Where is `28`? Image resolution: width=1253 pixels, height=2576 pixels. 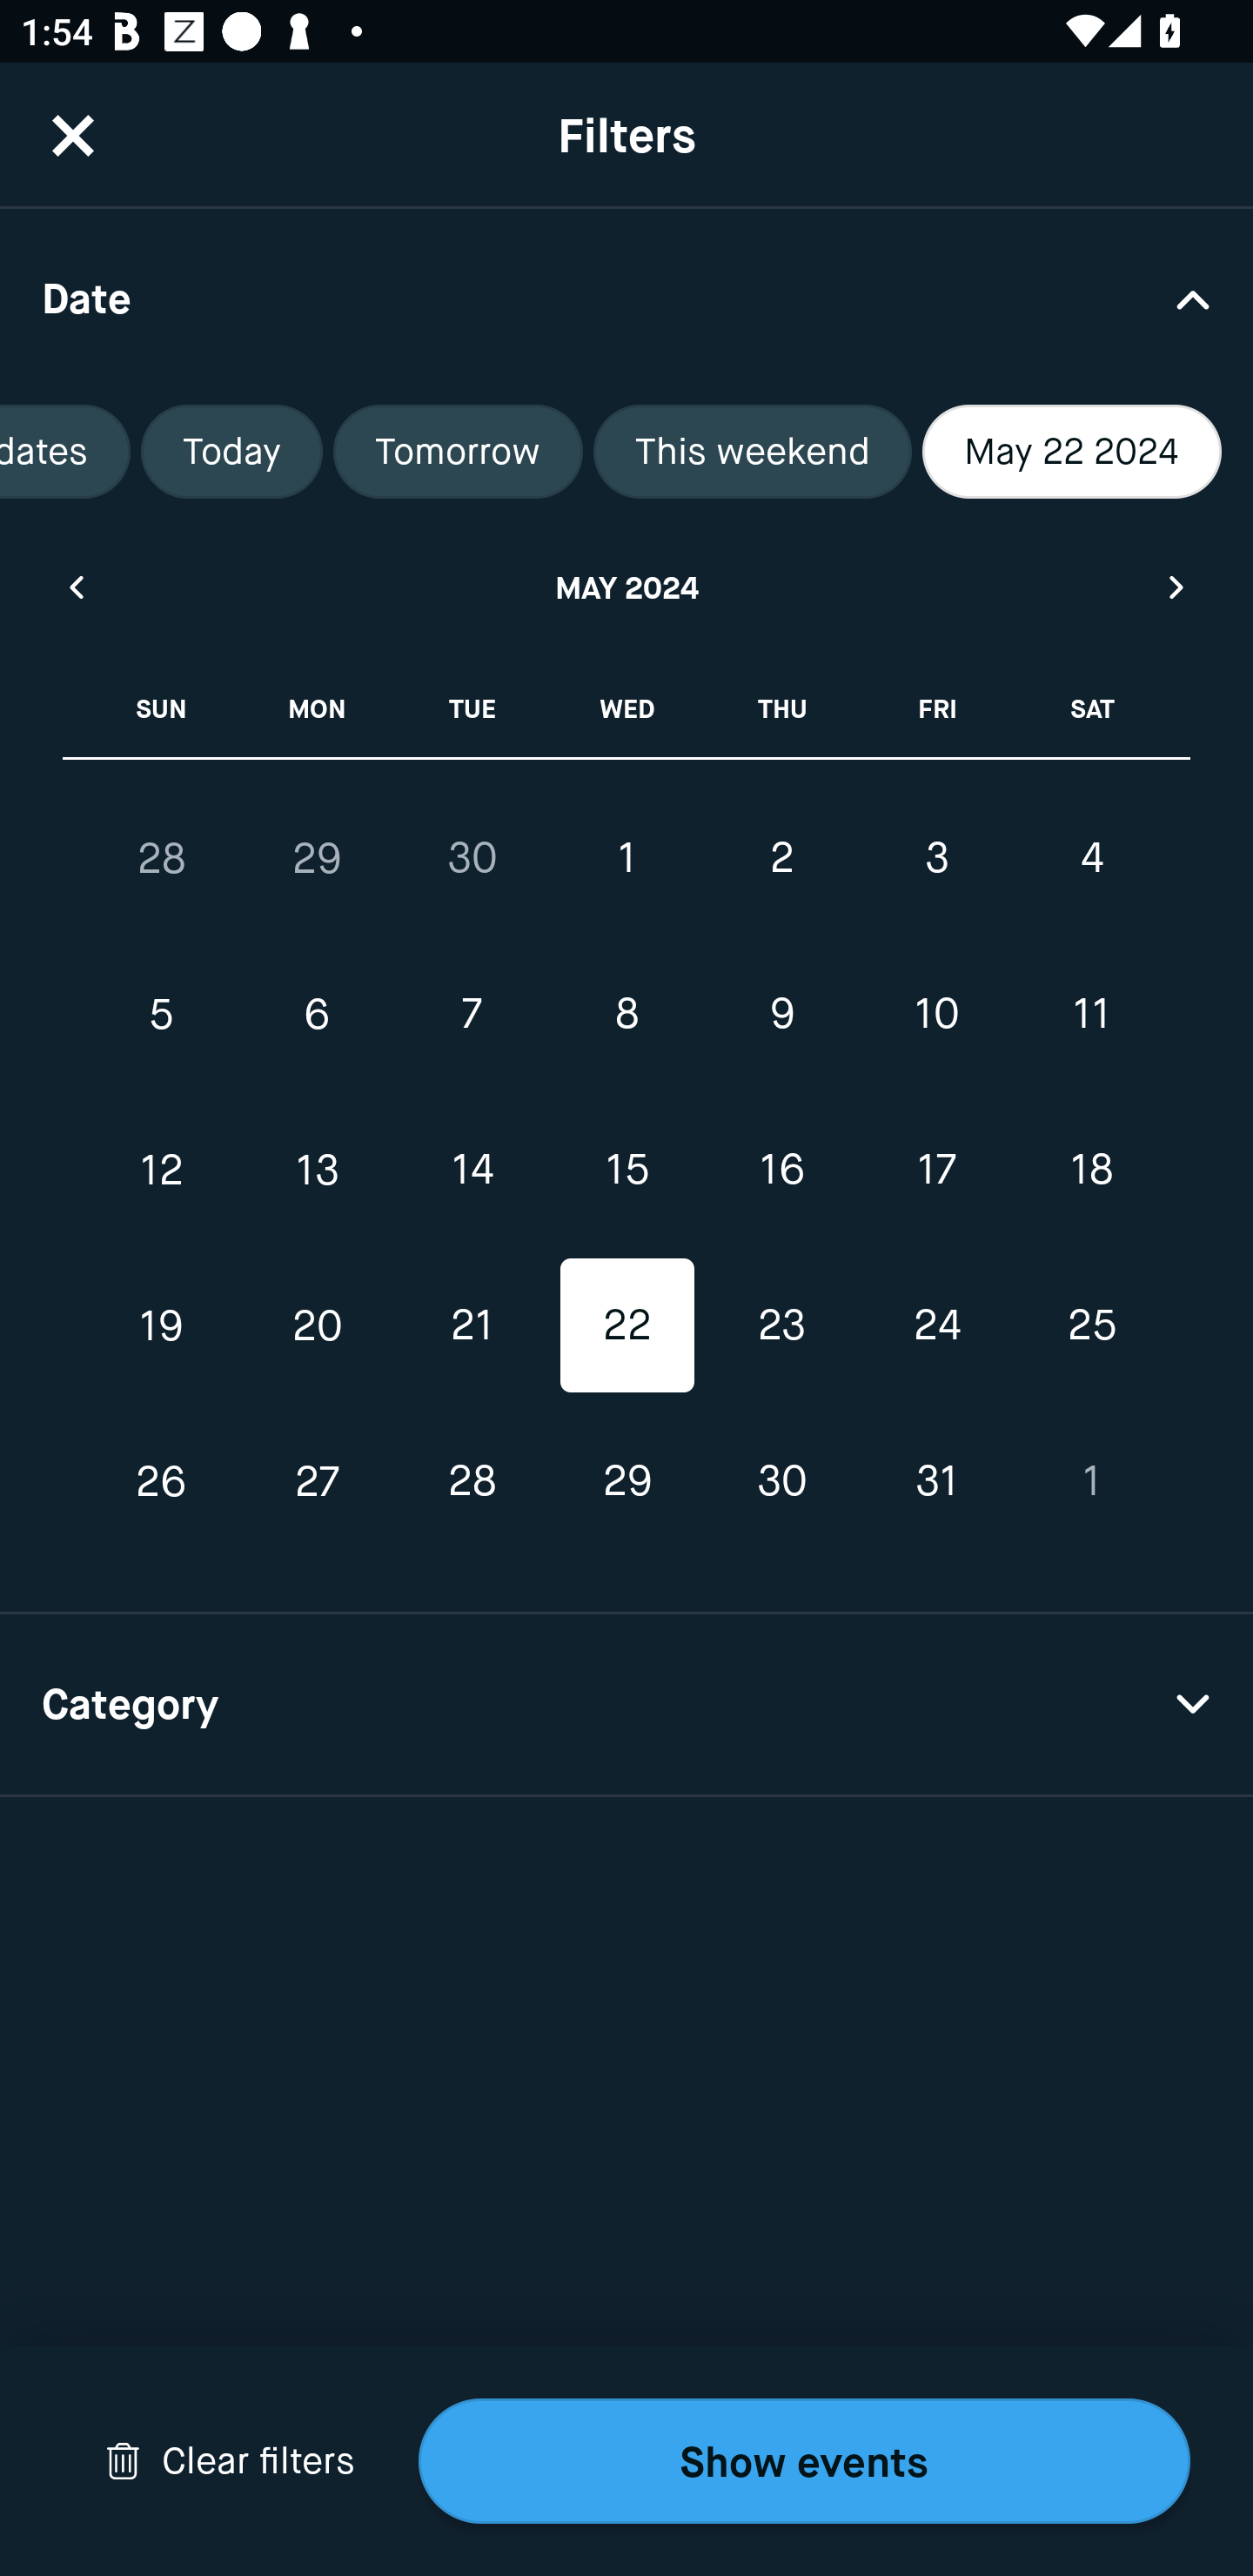
28 is located at coordinates (162, 858).